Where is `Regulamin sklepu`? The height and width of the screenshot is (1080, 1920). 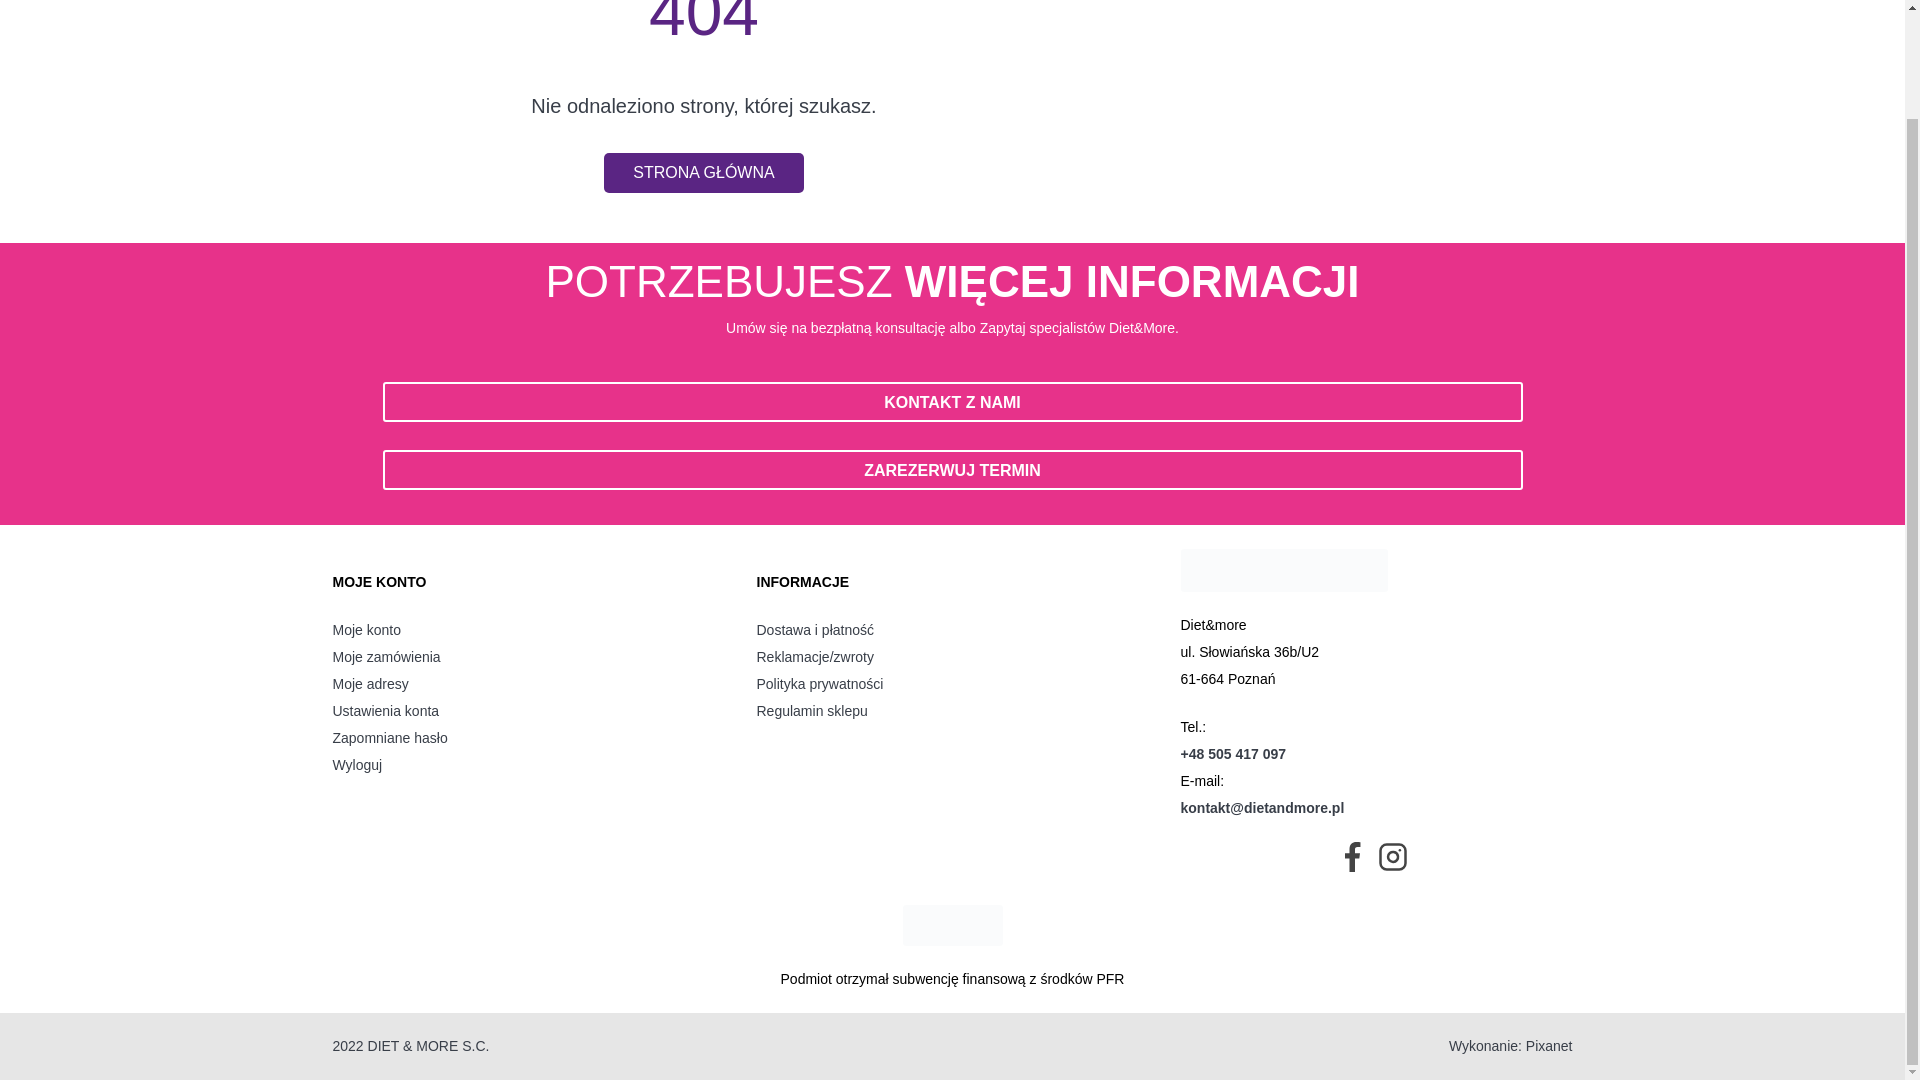 Regulamin sklepu is located at coordinates (952, 710).